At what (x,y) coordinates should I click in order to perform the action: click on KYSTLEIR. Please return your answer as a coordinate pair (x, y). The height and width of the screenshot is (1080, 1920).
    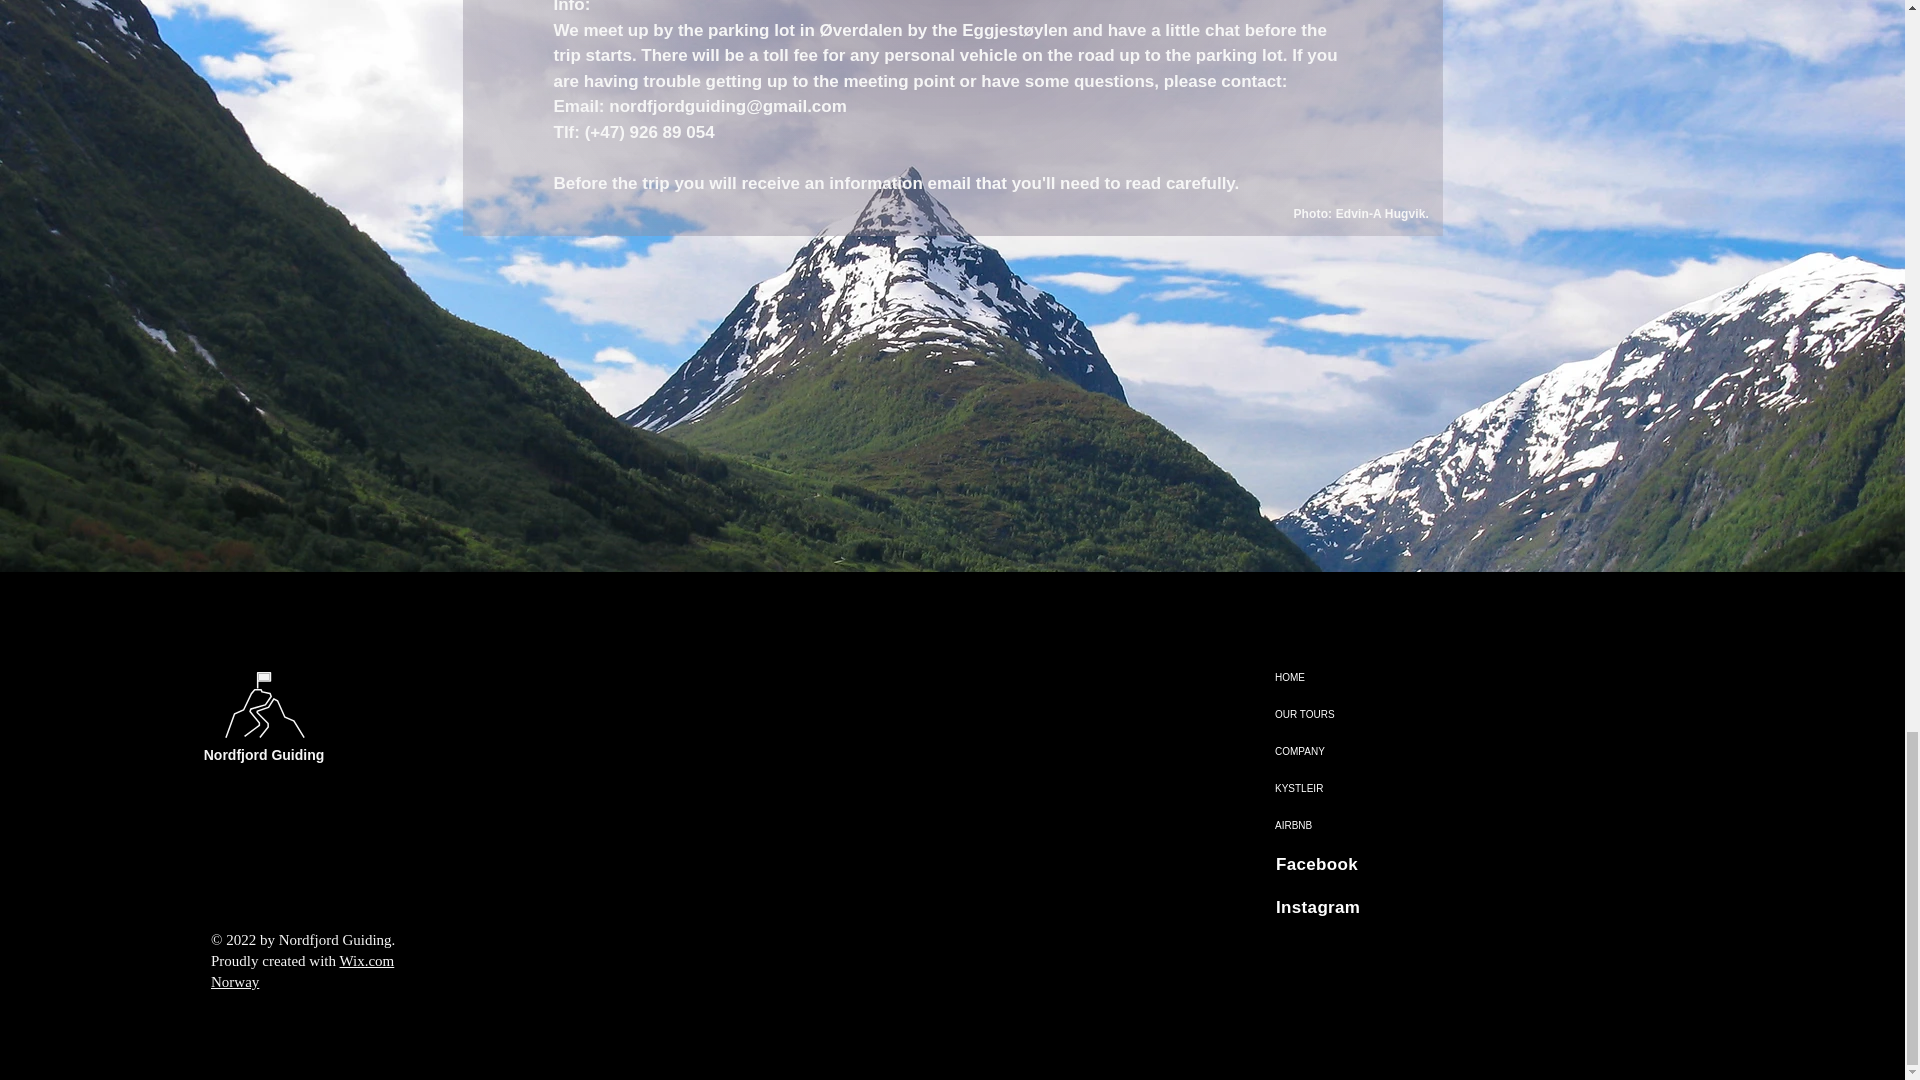
    Looking at the image, I should click on (1318, 788).